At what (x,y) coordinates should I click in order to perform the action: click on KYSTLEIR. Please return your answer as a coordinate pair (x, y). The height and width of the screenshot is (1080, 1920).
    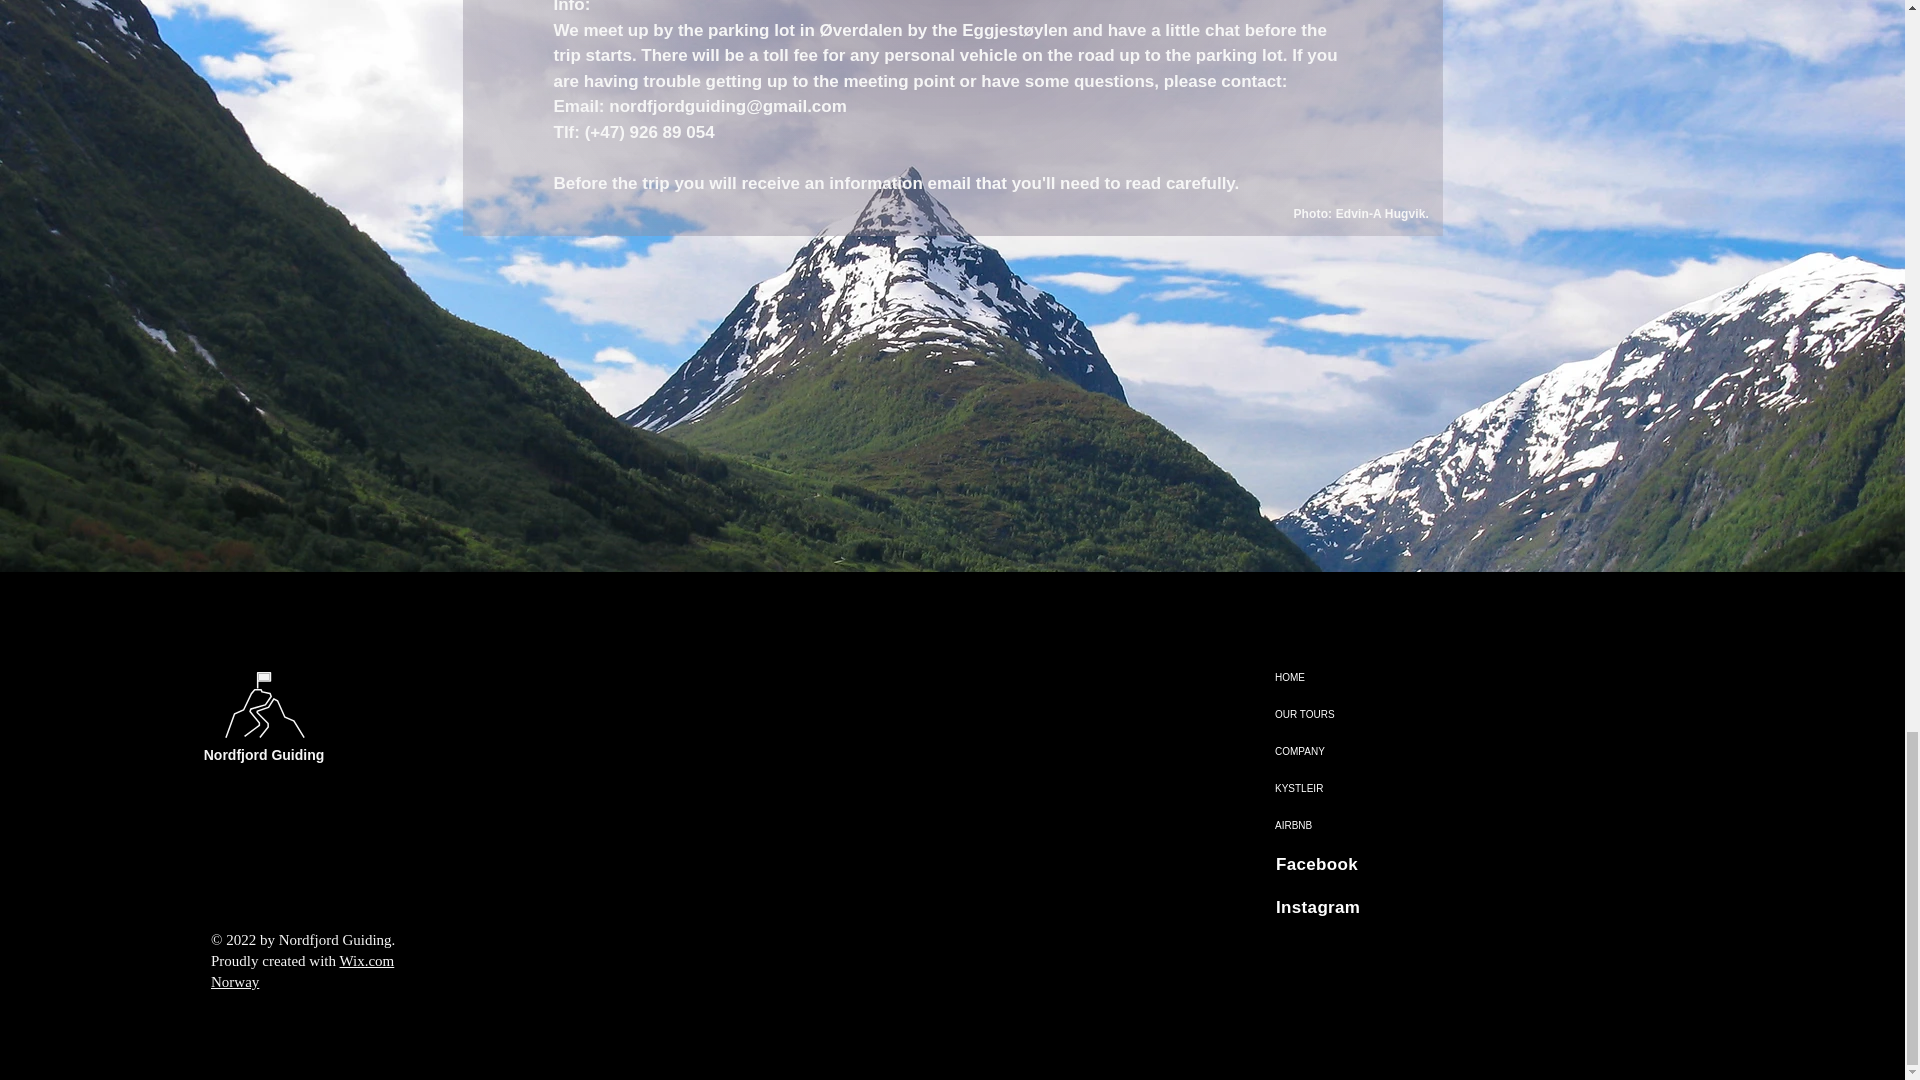
    Looking at the image, I should click on (1318, 788).